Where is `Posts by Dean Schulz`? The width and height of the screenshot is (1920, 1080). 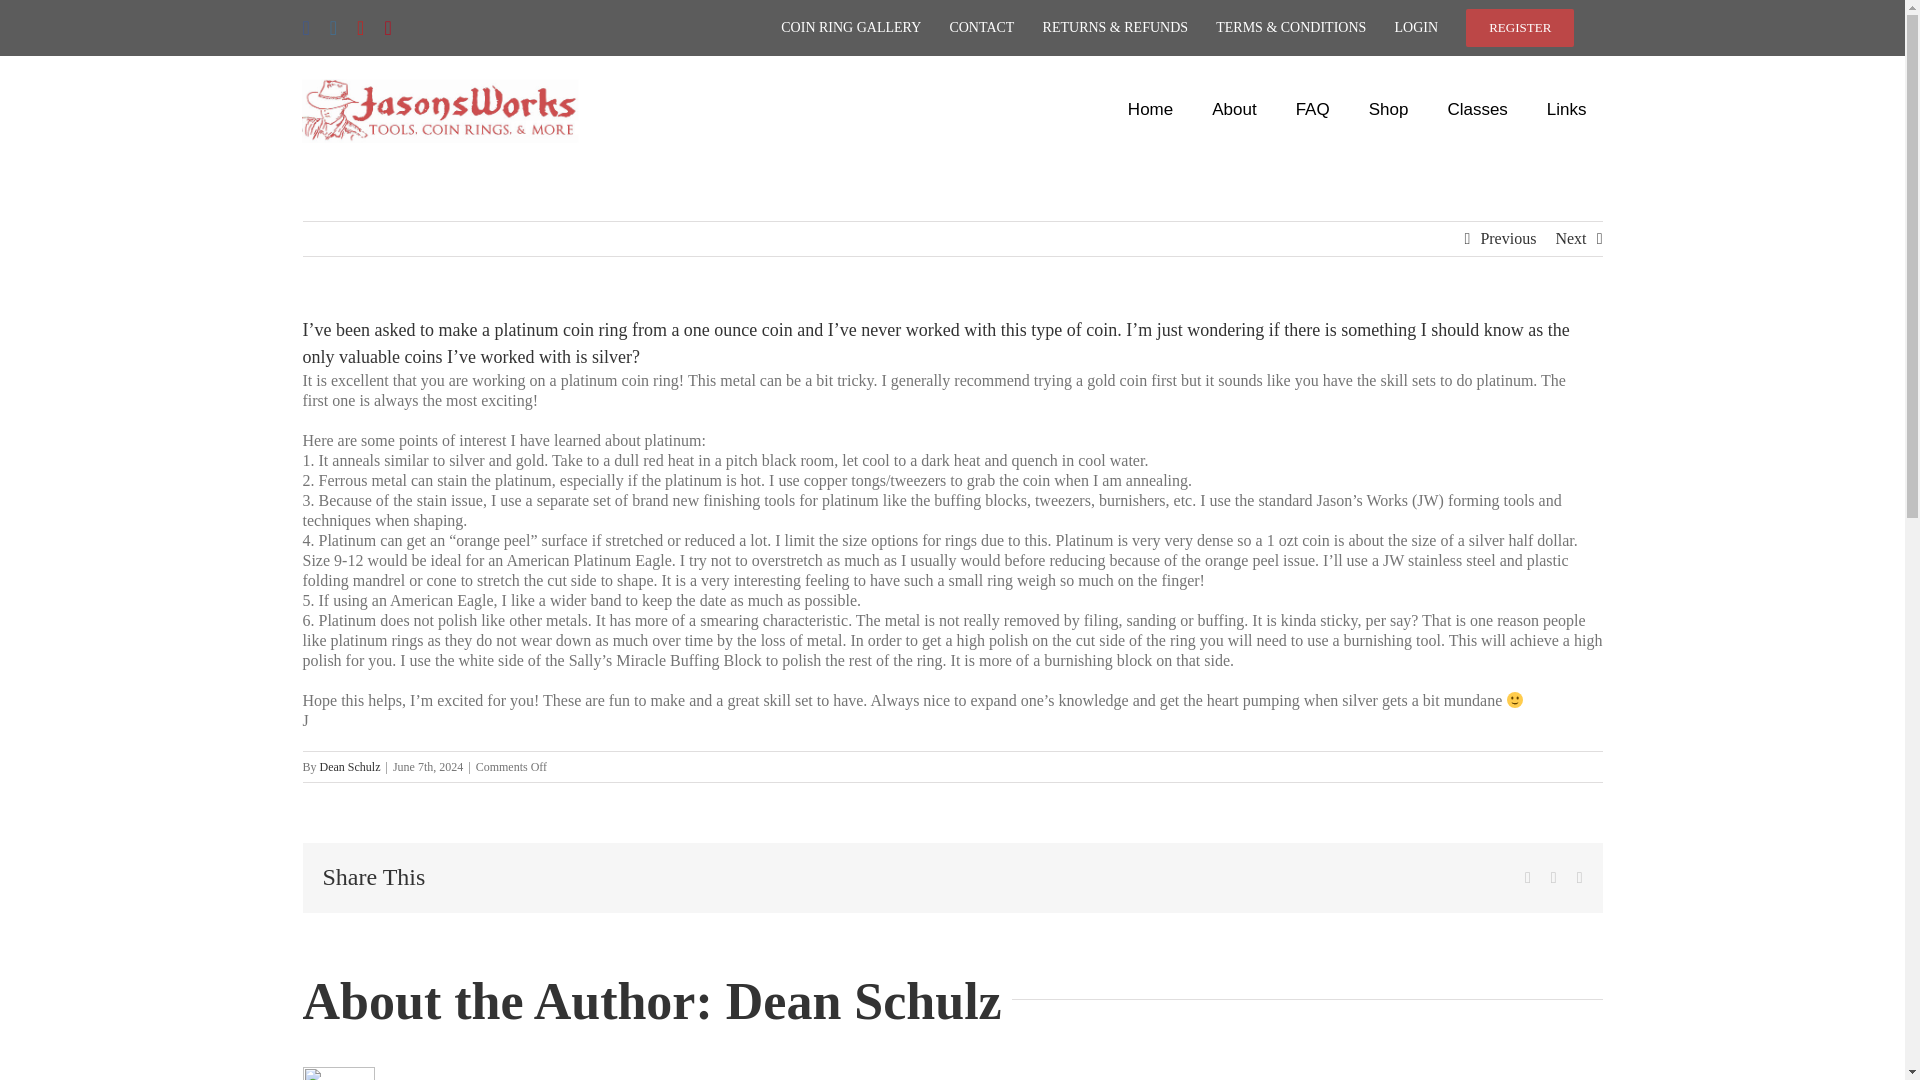
Posts by Dean Schulz is located at coordinates (864, 1002).